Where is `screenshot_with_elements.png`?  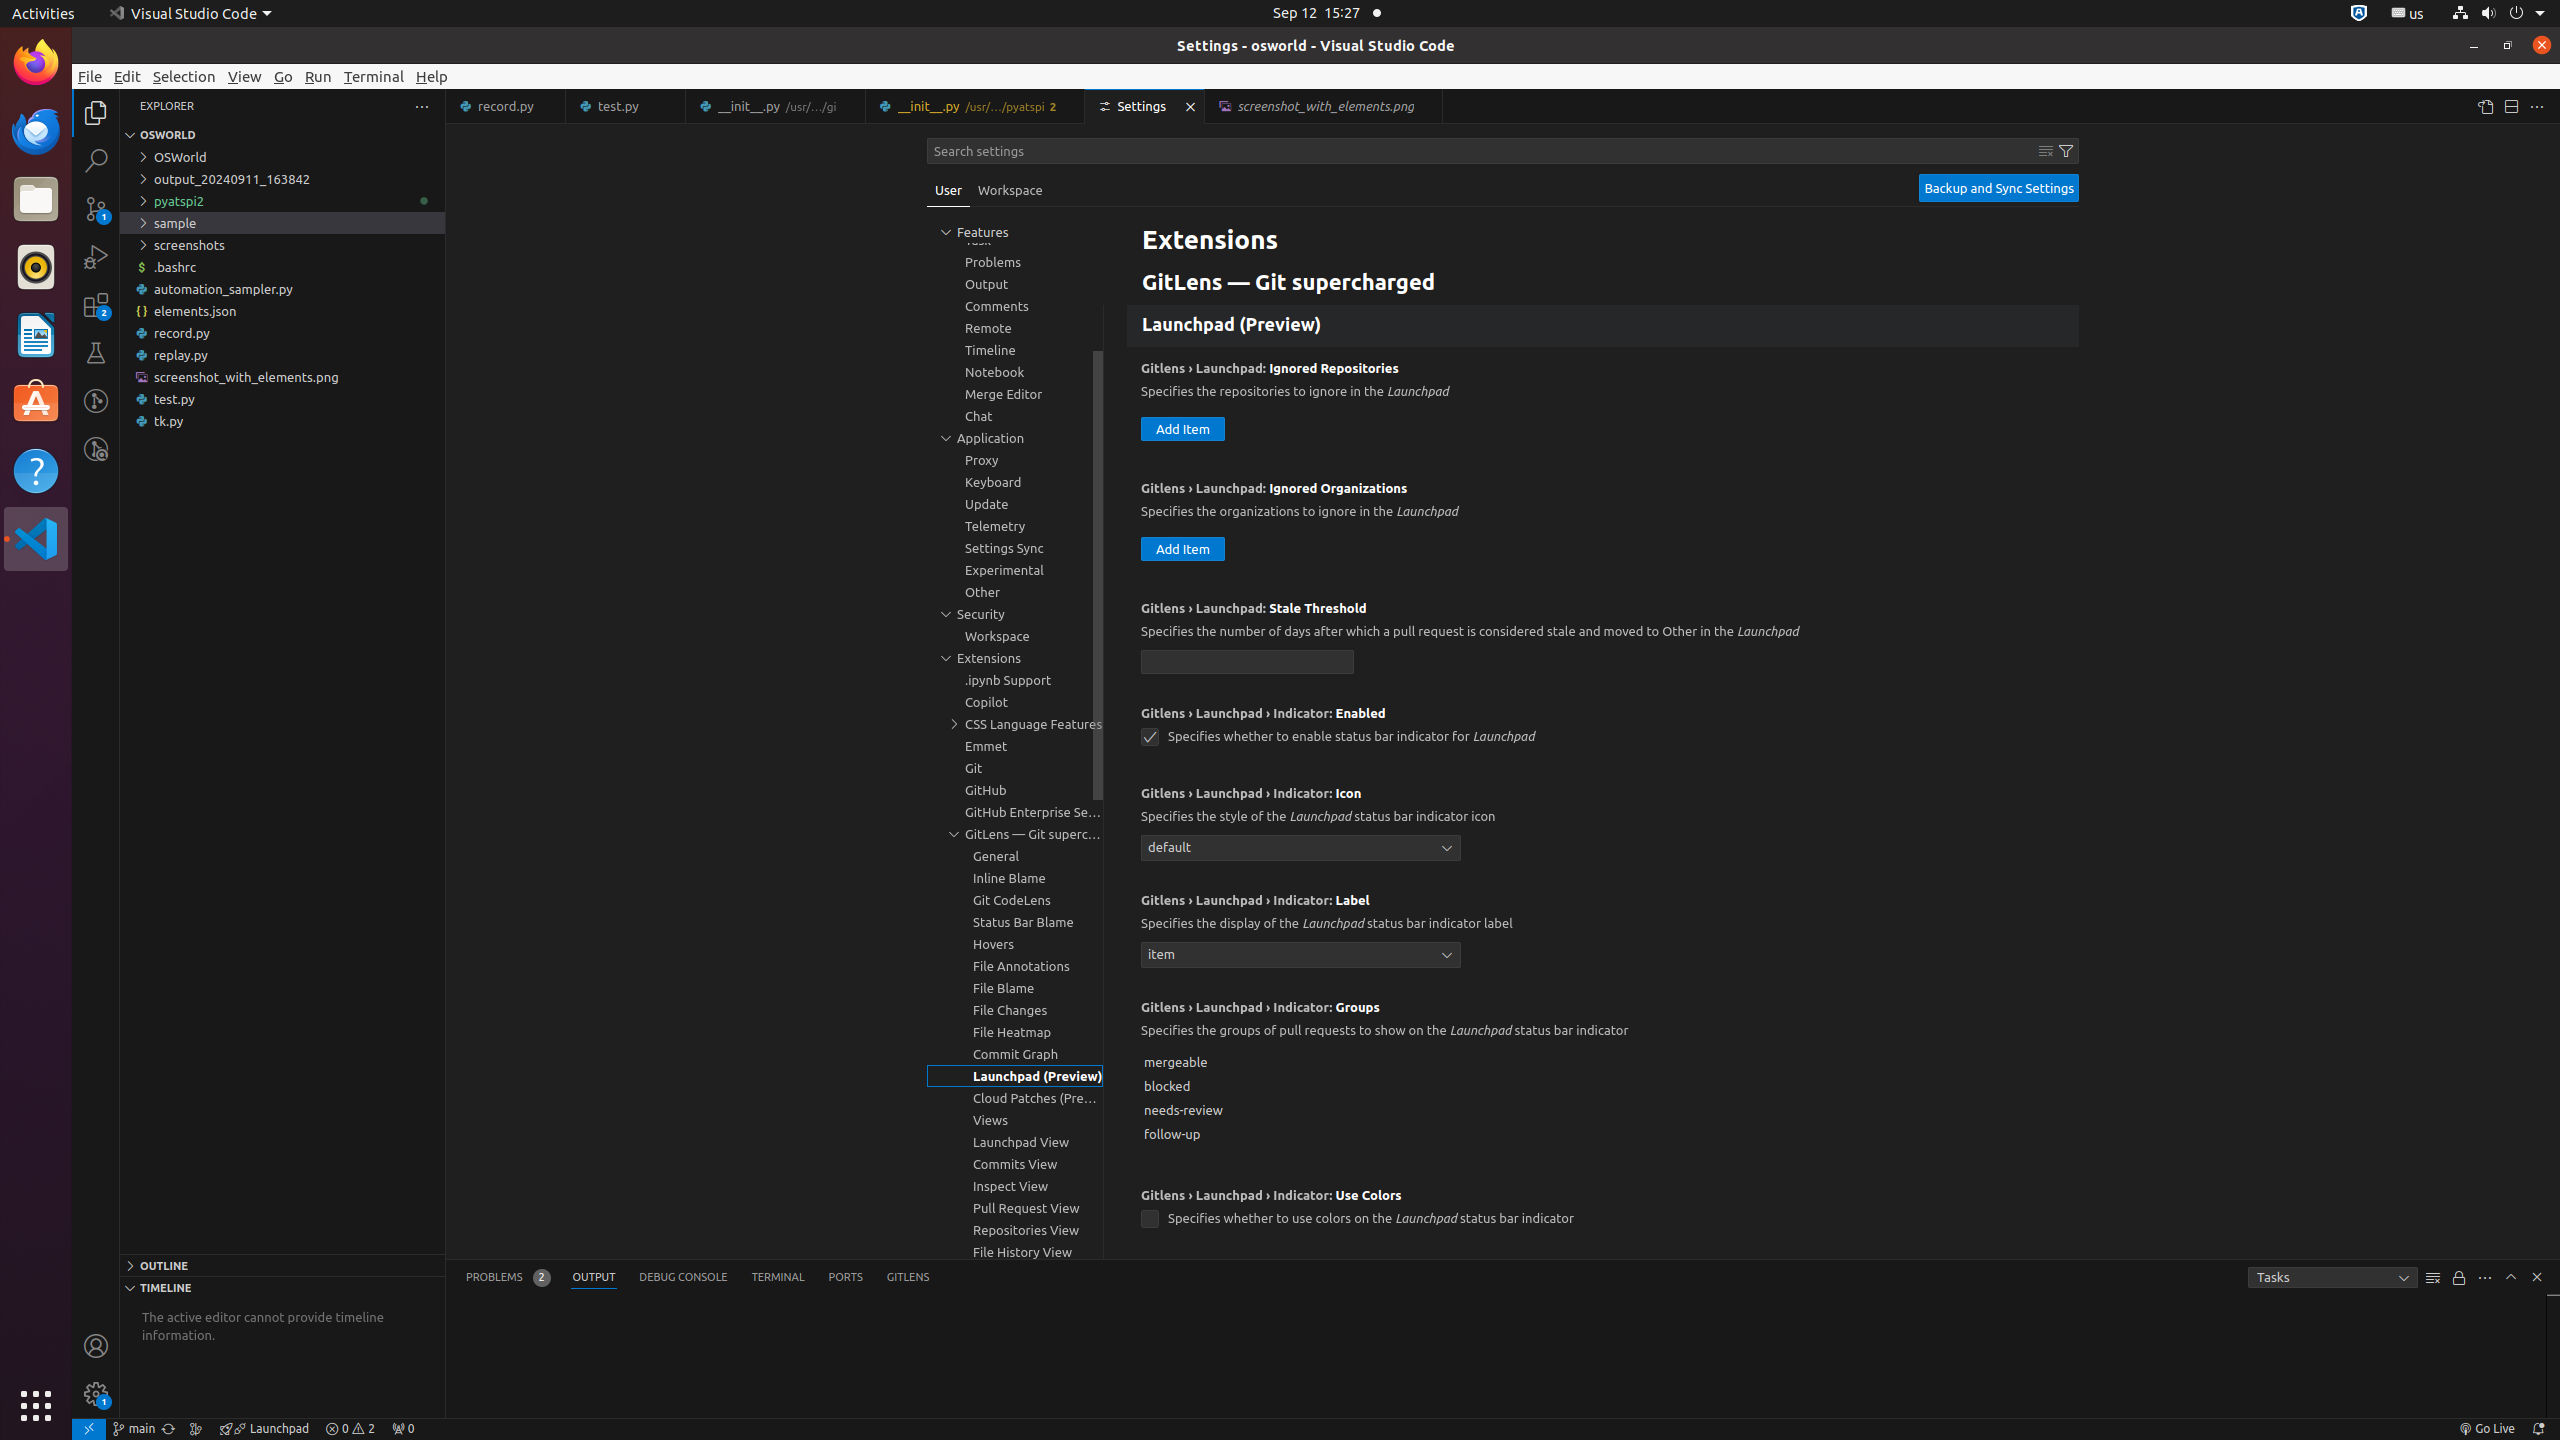
screenshot_with_elements.png is located at coordinates (282, 377).